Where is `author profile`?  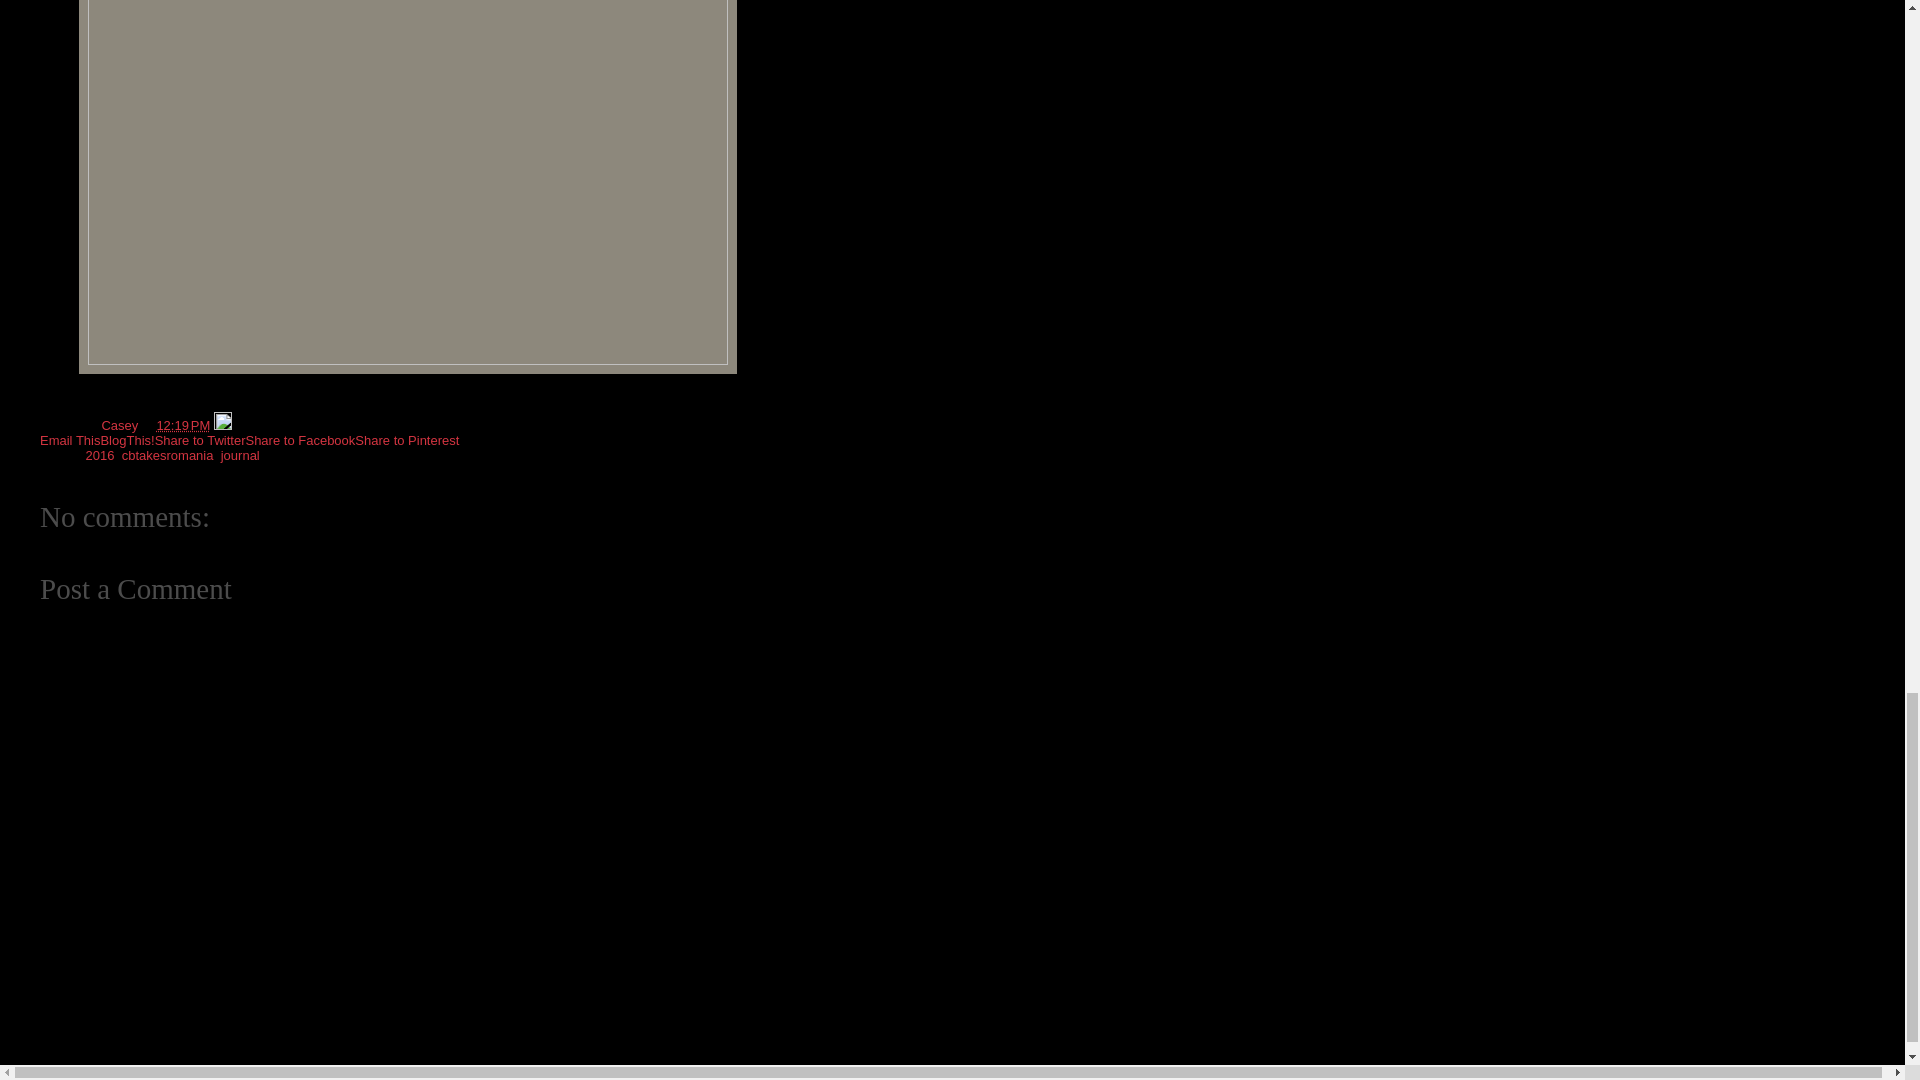
author profile is located at coordinates (120, 425).